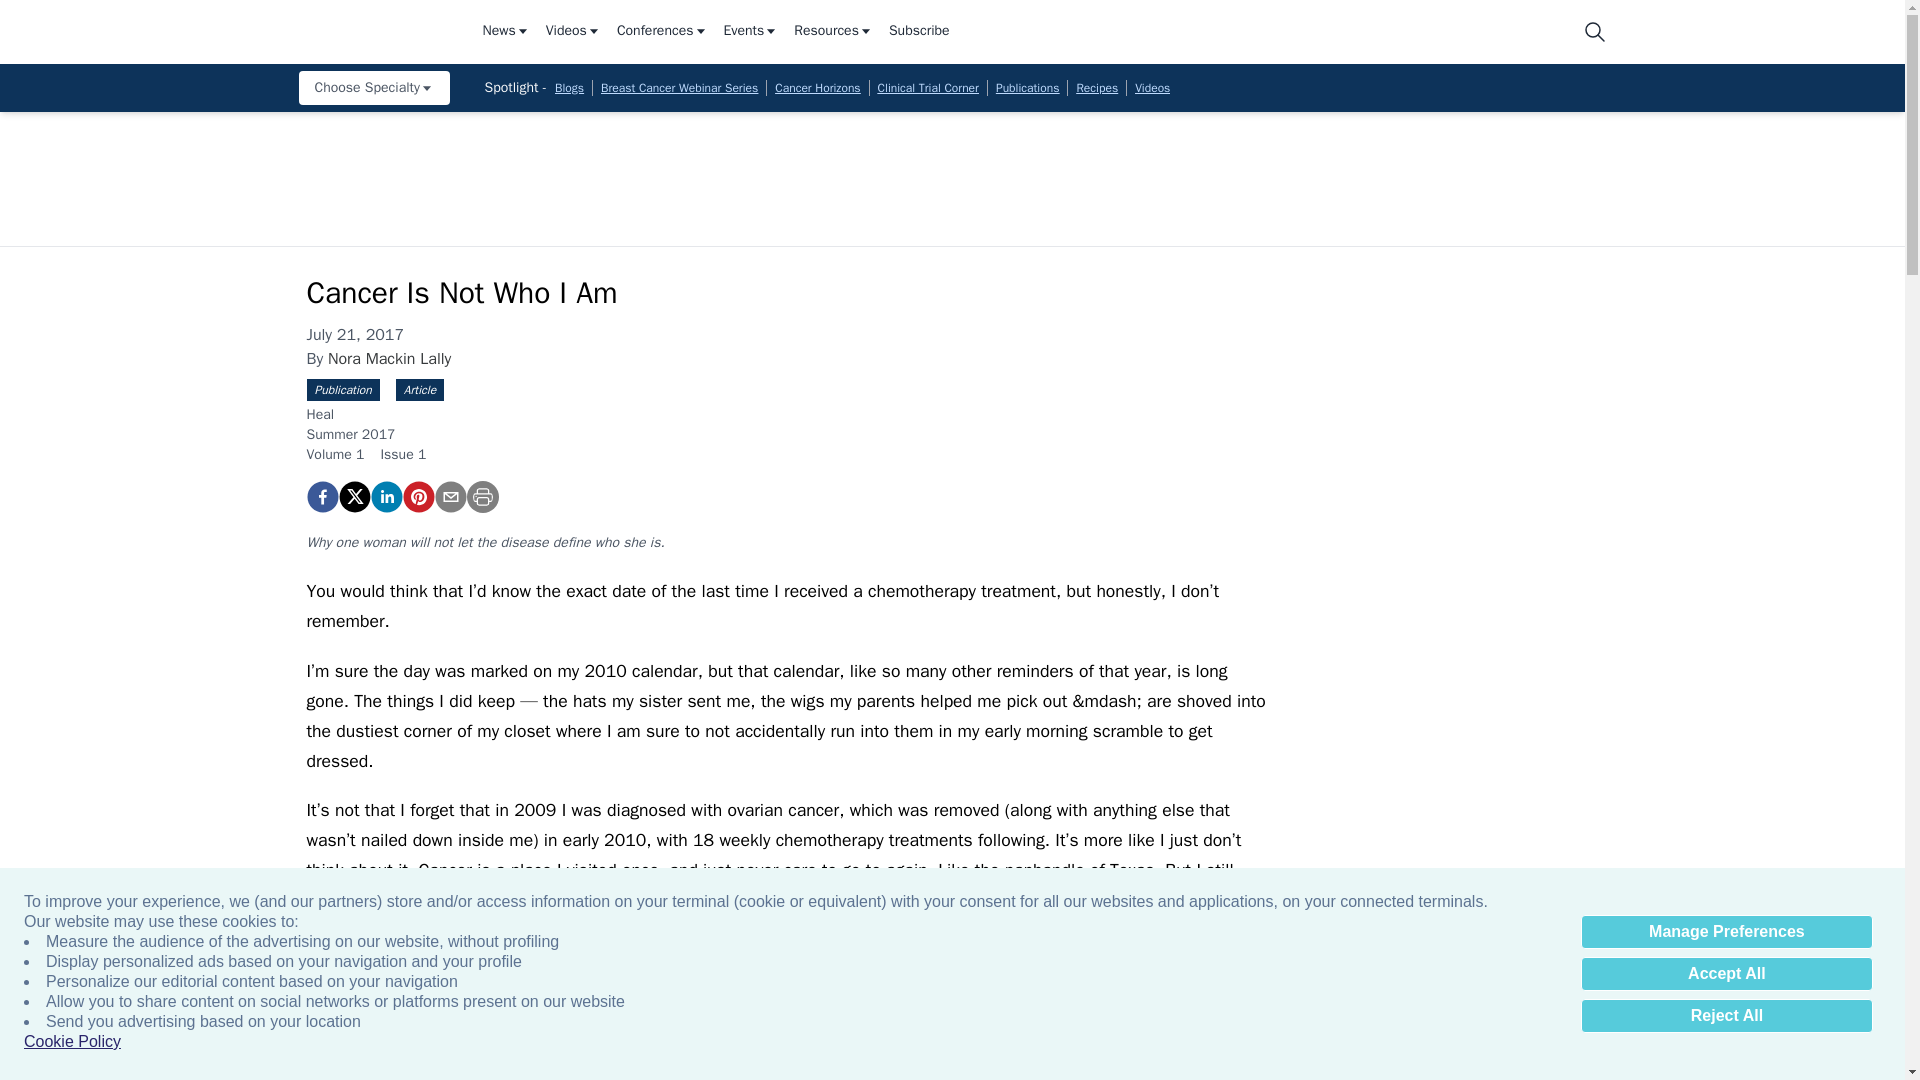  What do you see at coordinates (72, 1042) in the screenshot?
I see `Cookie Policy` at bounding box center [72, 1042].